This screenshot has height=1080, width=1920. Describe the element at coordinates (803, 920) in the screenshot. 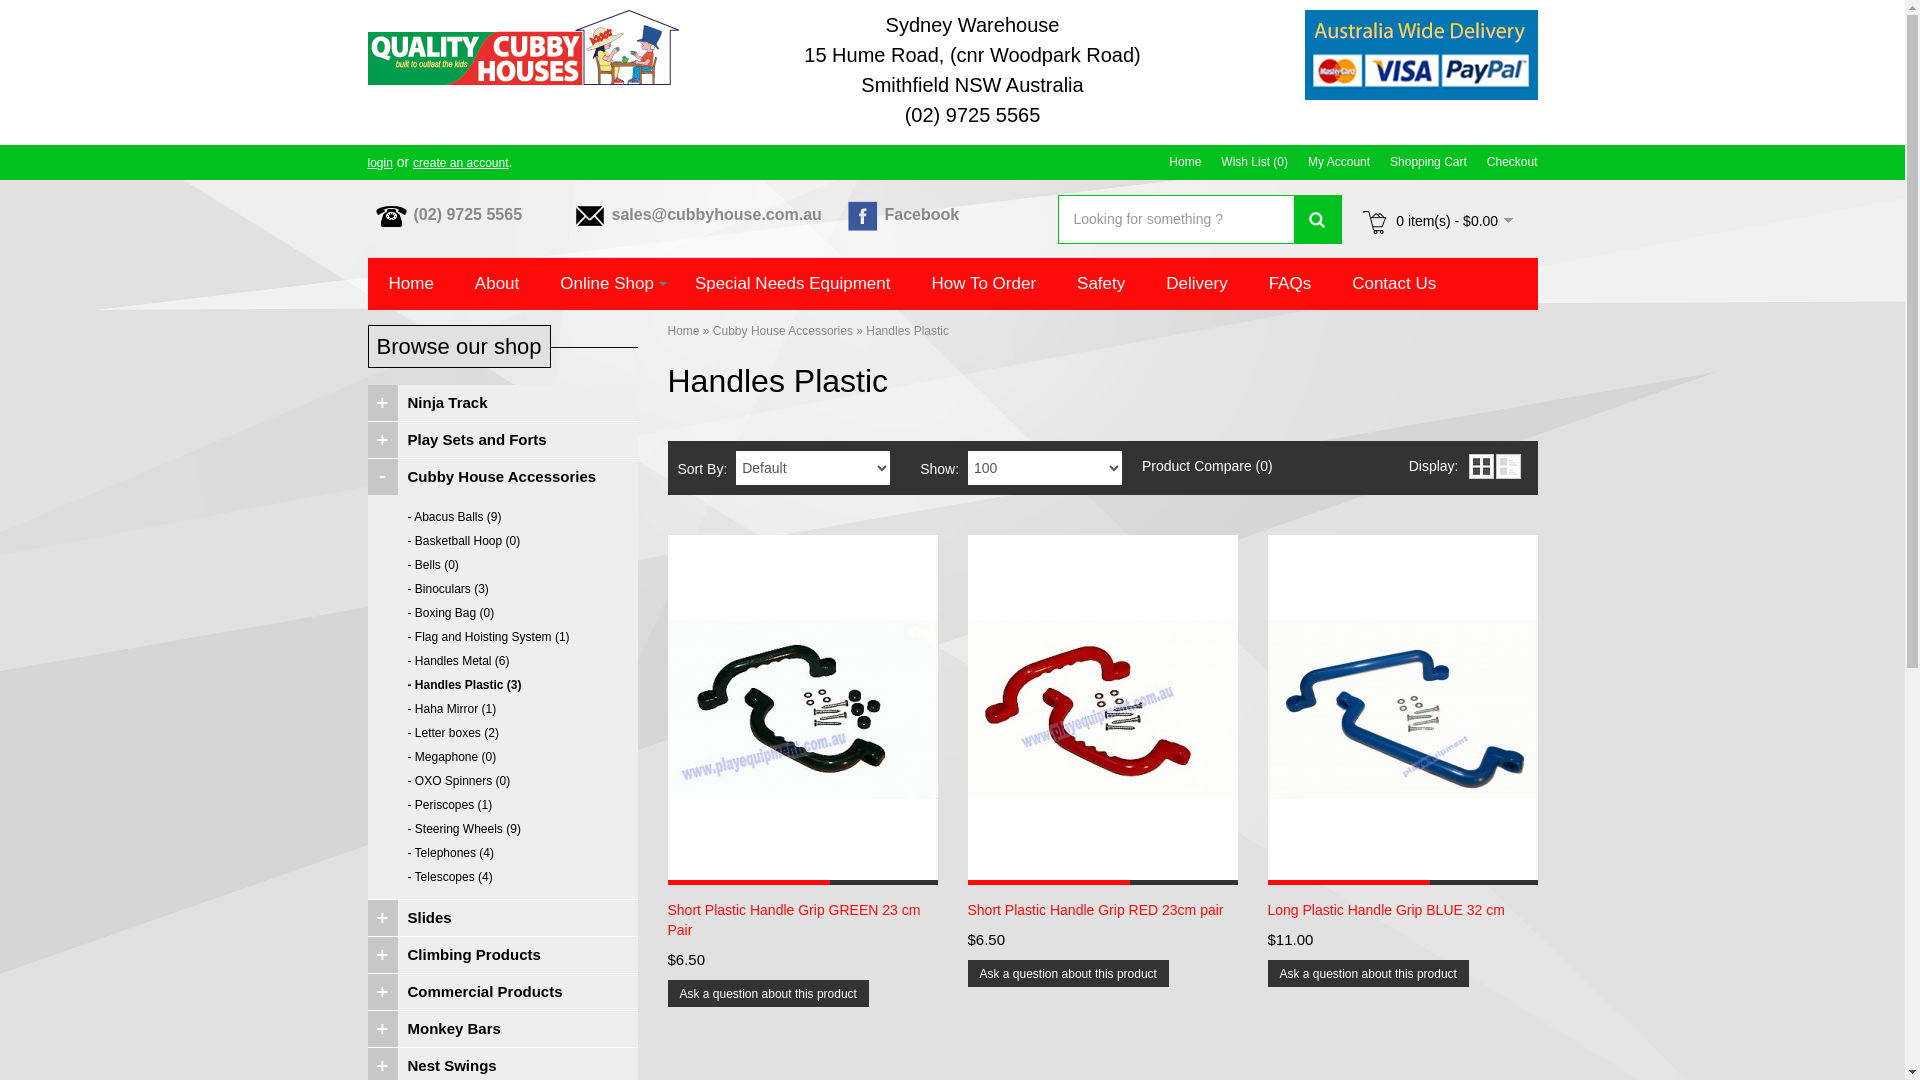

I see `Short Plastic Handle Grip GREEN 23 cm Pair` at that location.